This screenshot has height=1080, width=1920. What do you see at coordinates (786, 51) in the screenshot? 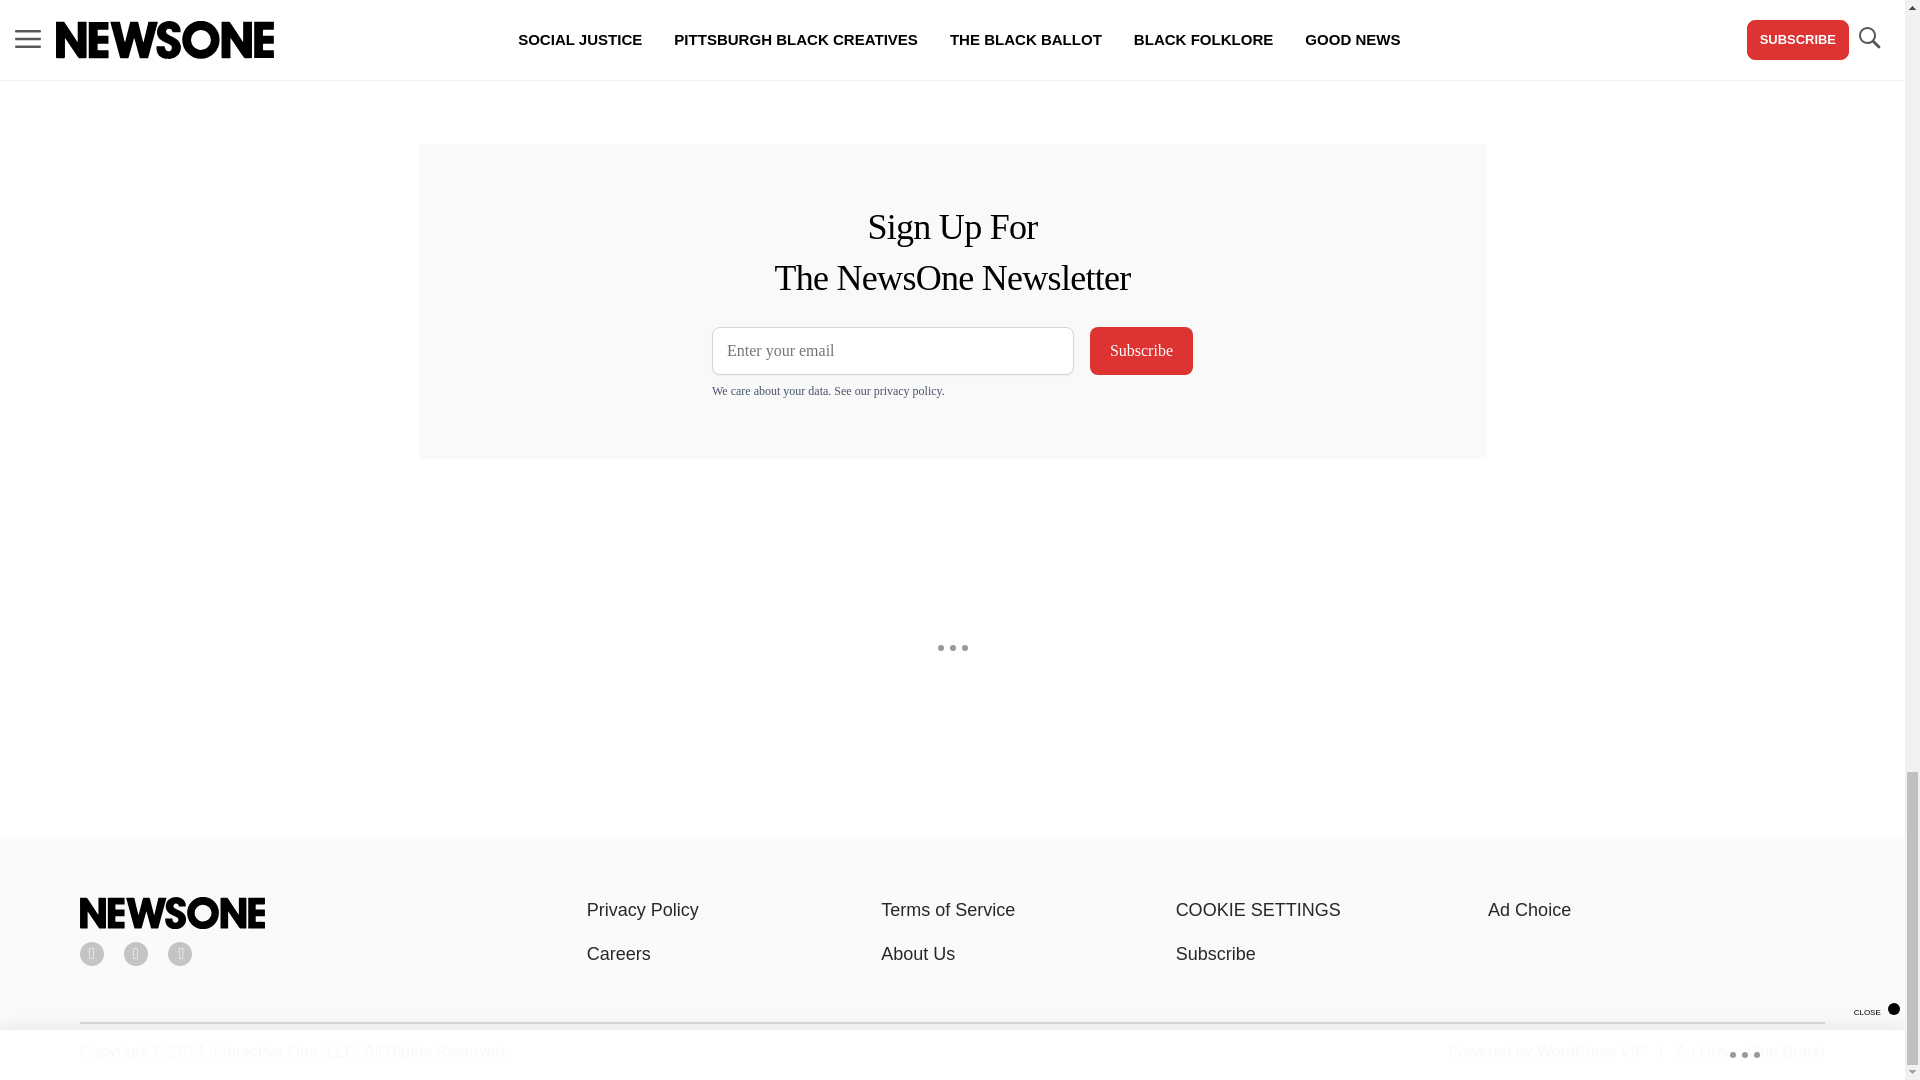
I see `Load More` at bounding box center [786, 51].